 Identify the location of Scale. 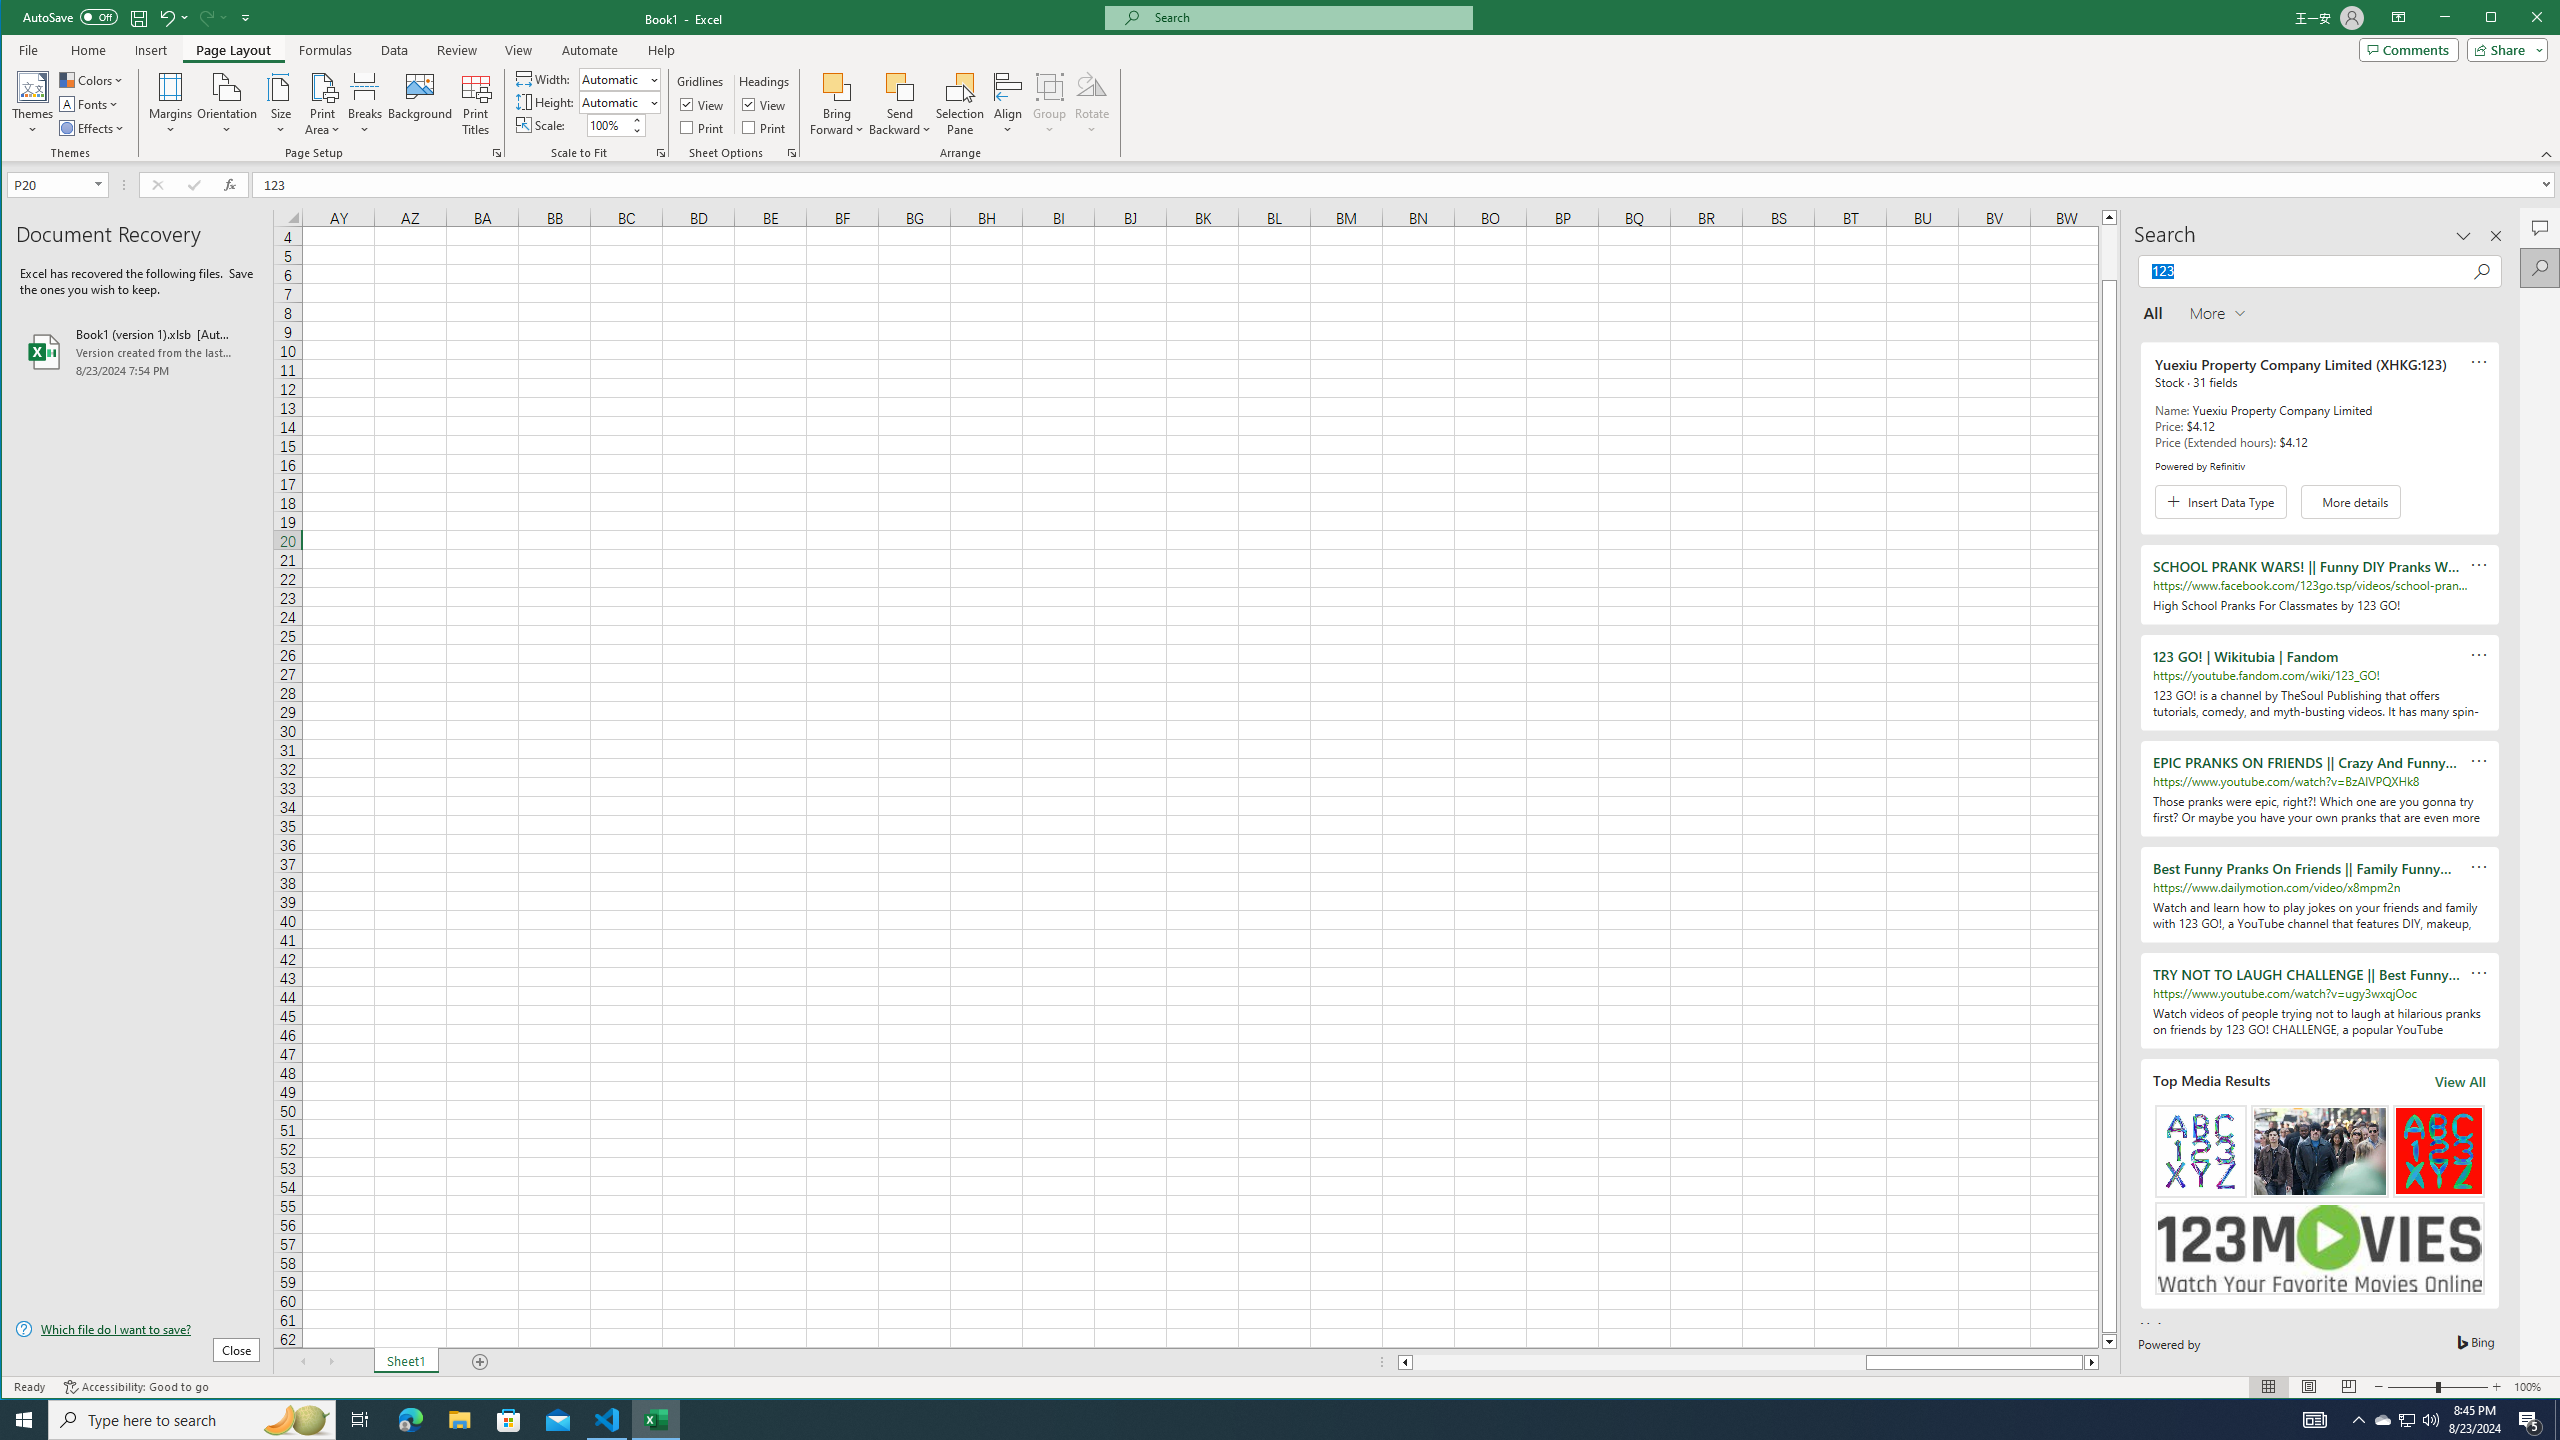
(608, 126).